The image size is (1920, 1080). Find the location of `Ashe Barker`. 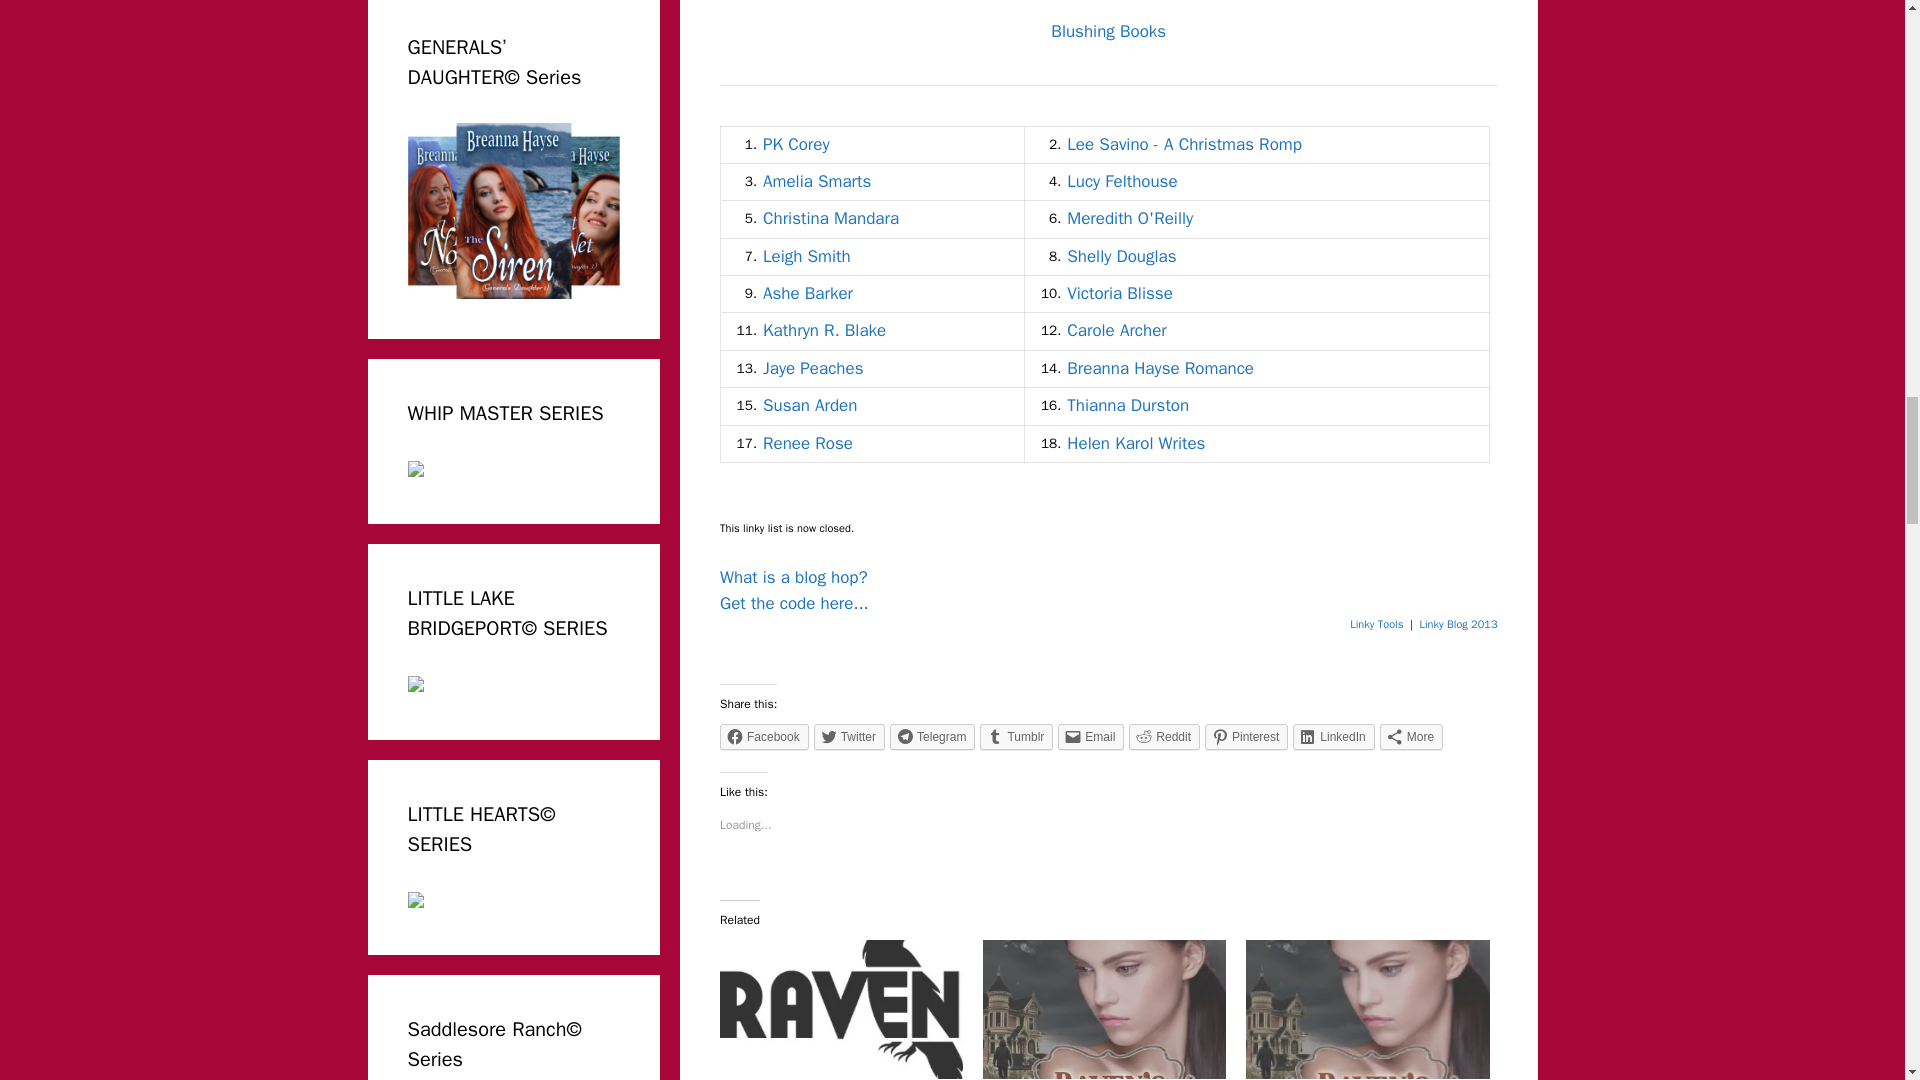

Ashe Barker is located at coordinates (807, 292).